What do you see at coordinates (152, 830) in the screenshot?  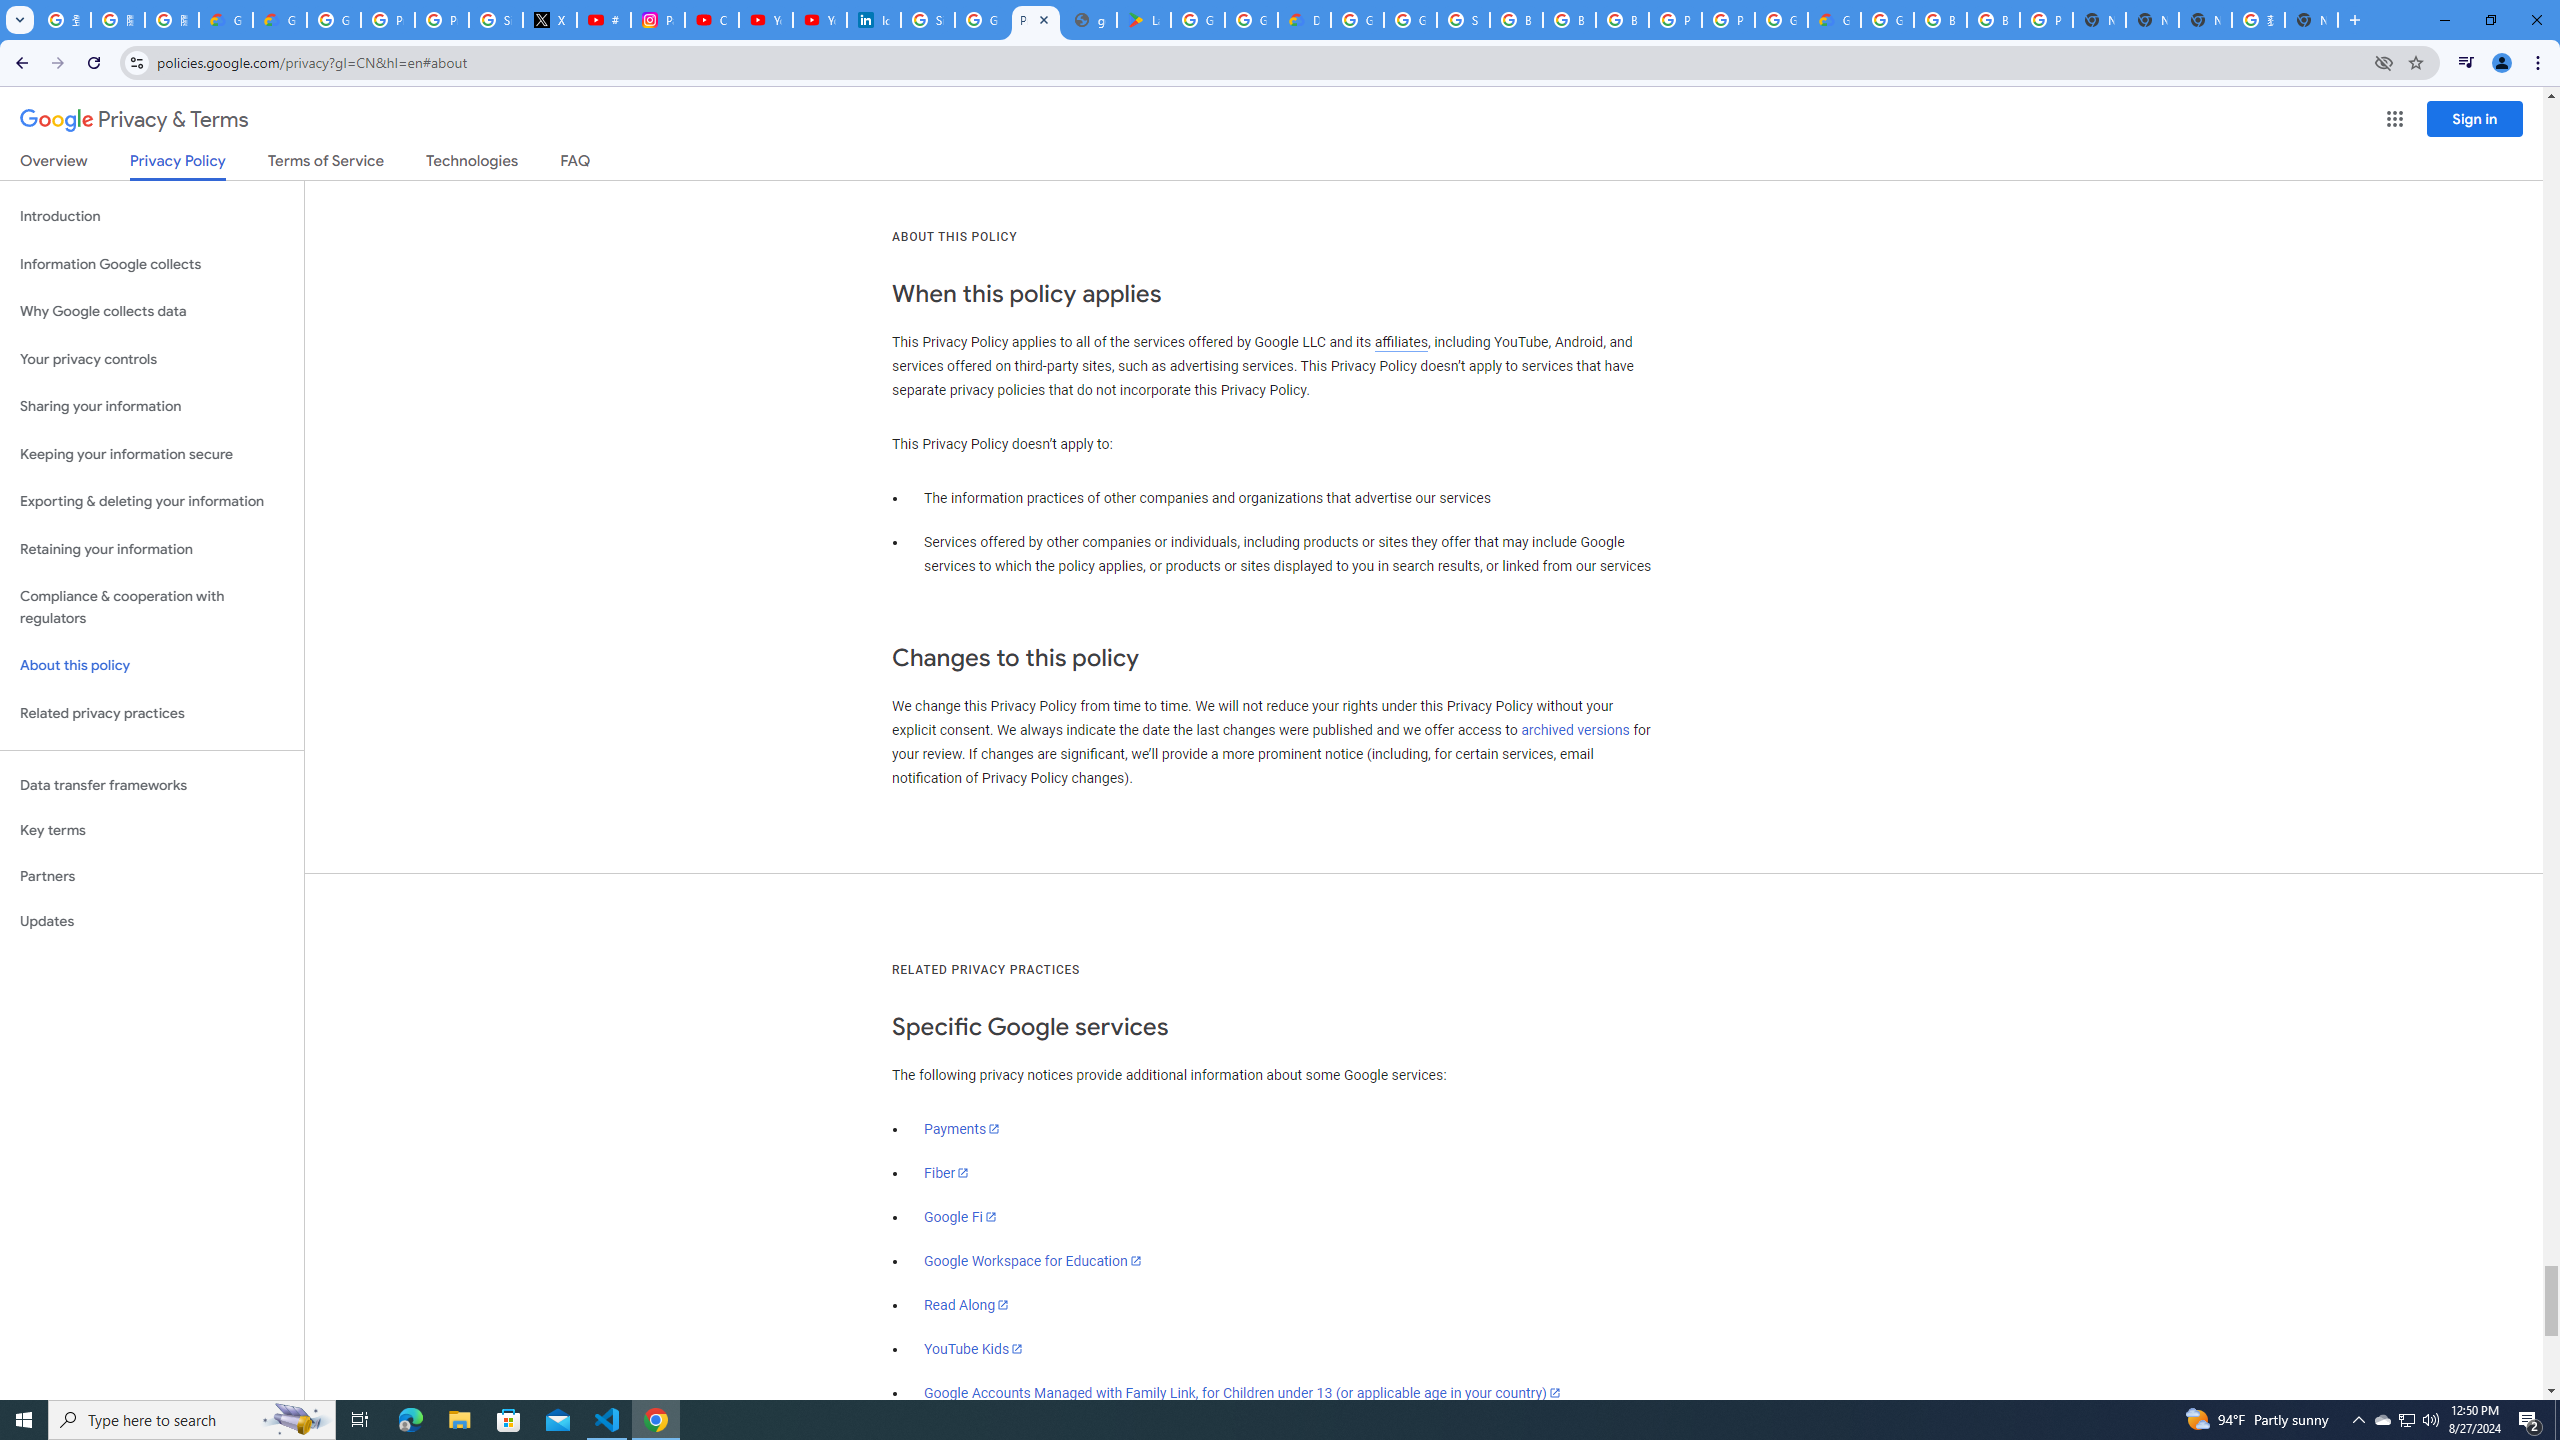 I see `Key terms` at bounding box center [152, 830].